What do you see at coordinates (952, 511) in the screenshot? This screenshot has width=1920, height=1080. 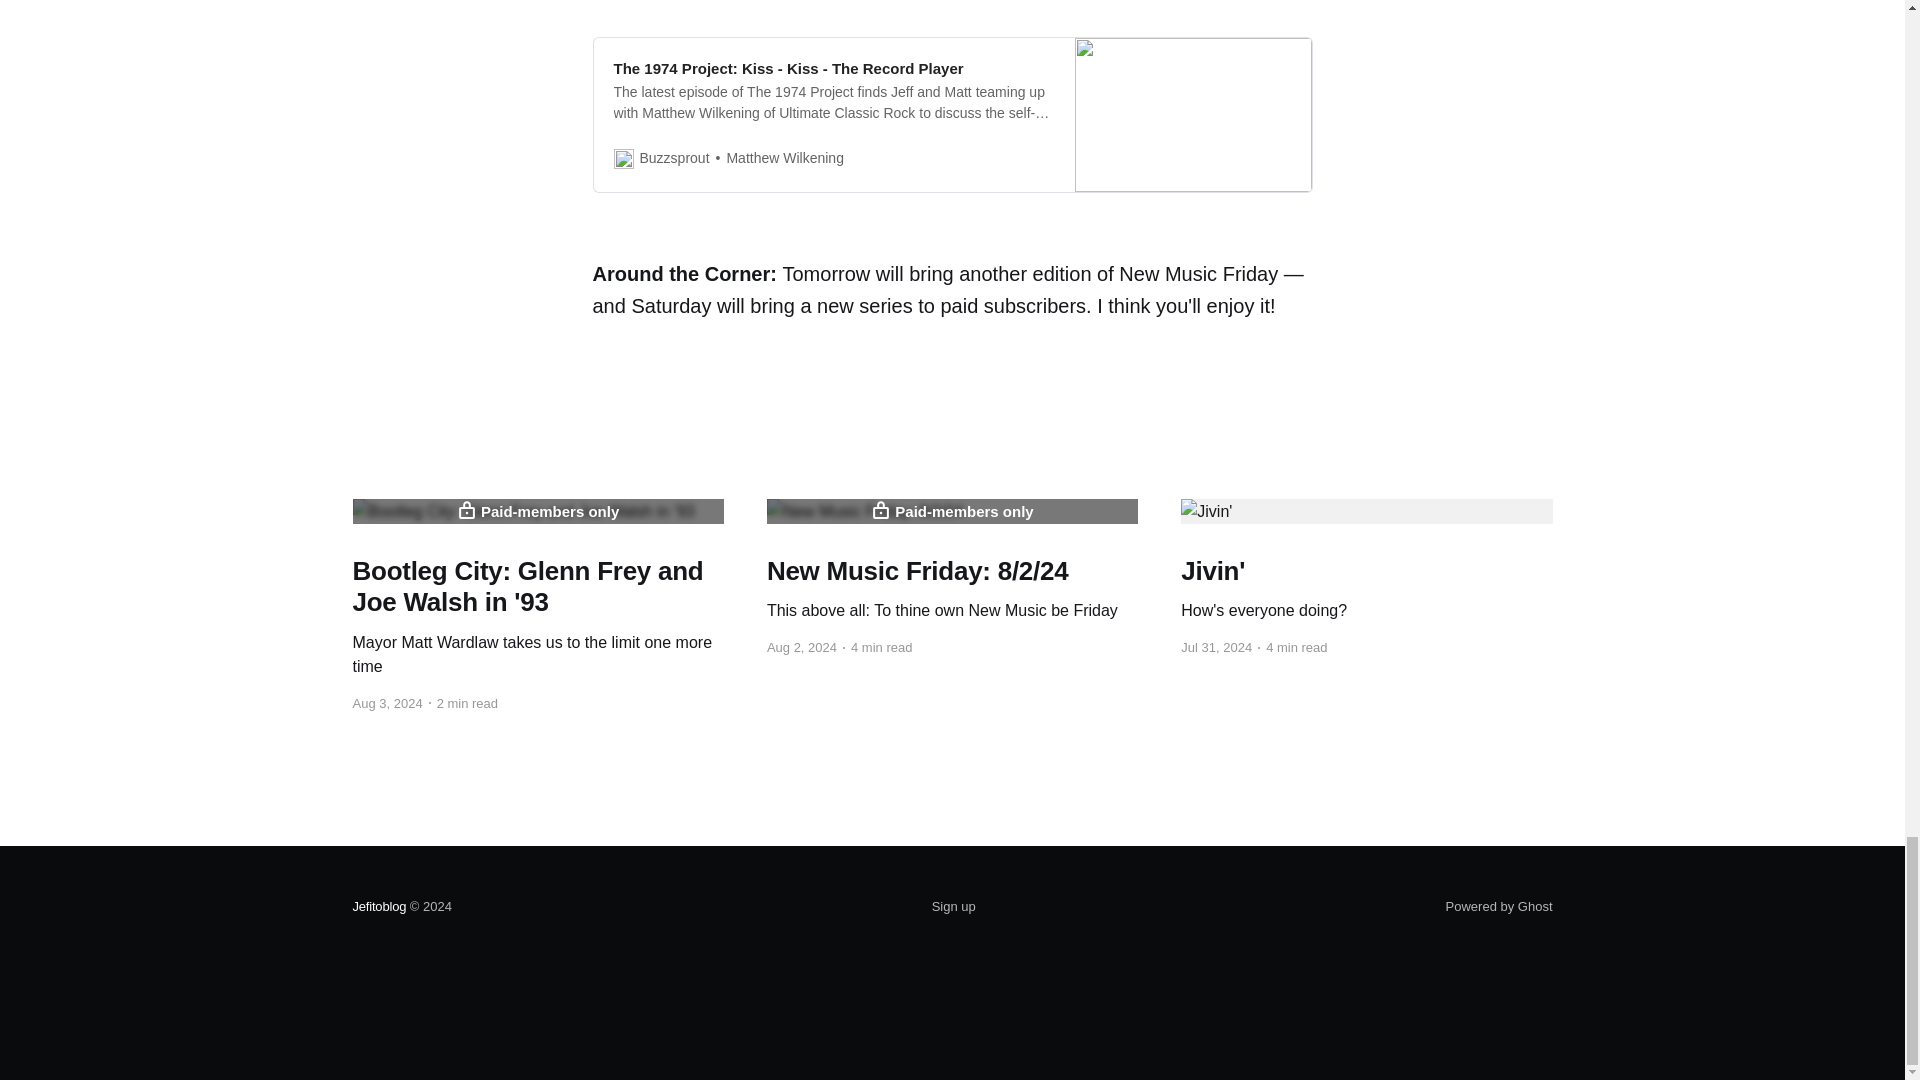 I see `Jefitoblog` at bounding box center [952, 511].